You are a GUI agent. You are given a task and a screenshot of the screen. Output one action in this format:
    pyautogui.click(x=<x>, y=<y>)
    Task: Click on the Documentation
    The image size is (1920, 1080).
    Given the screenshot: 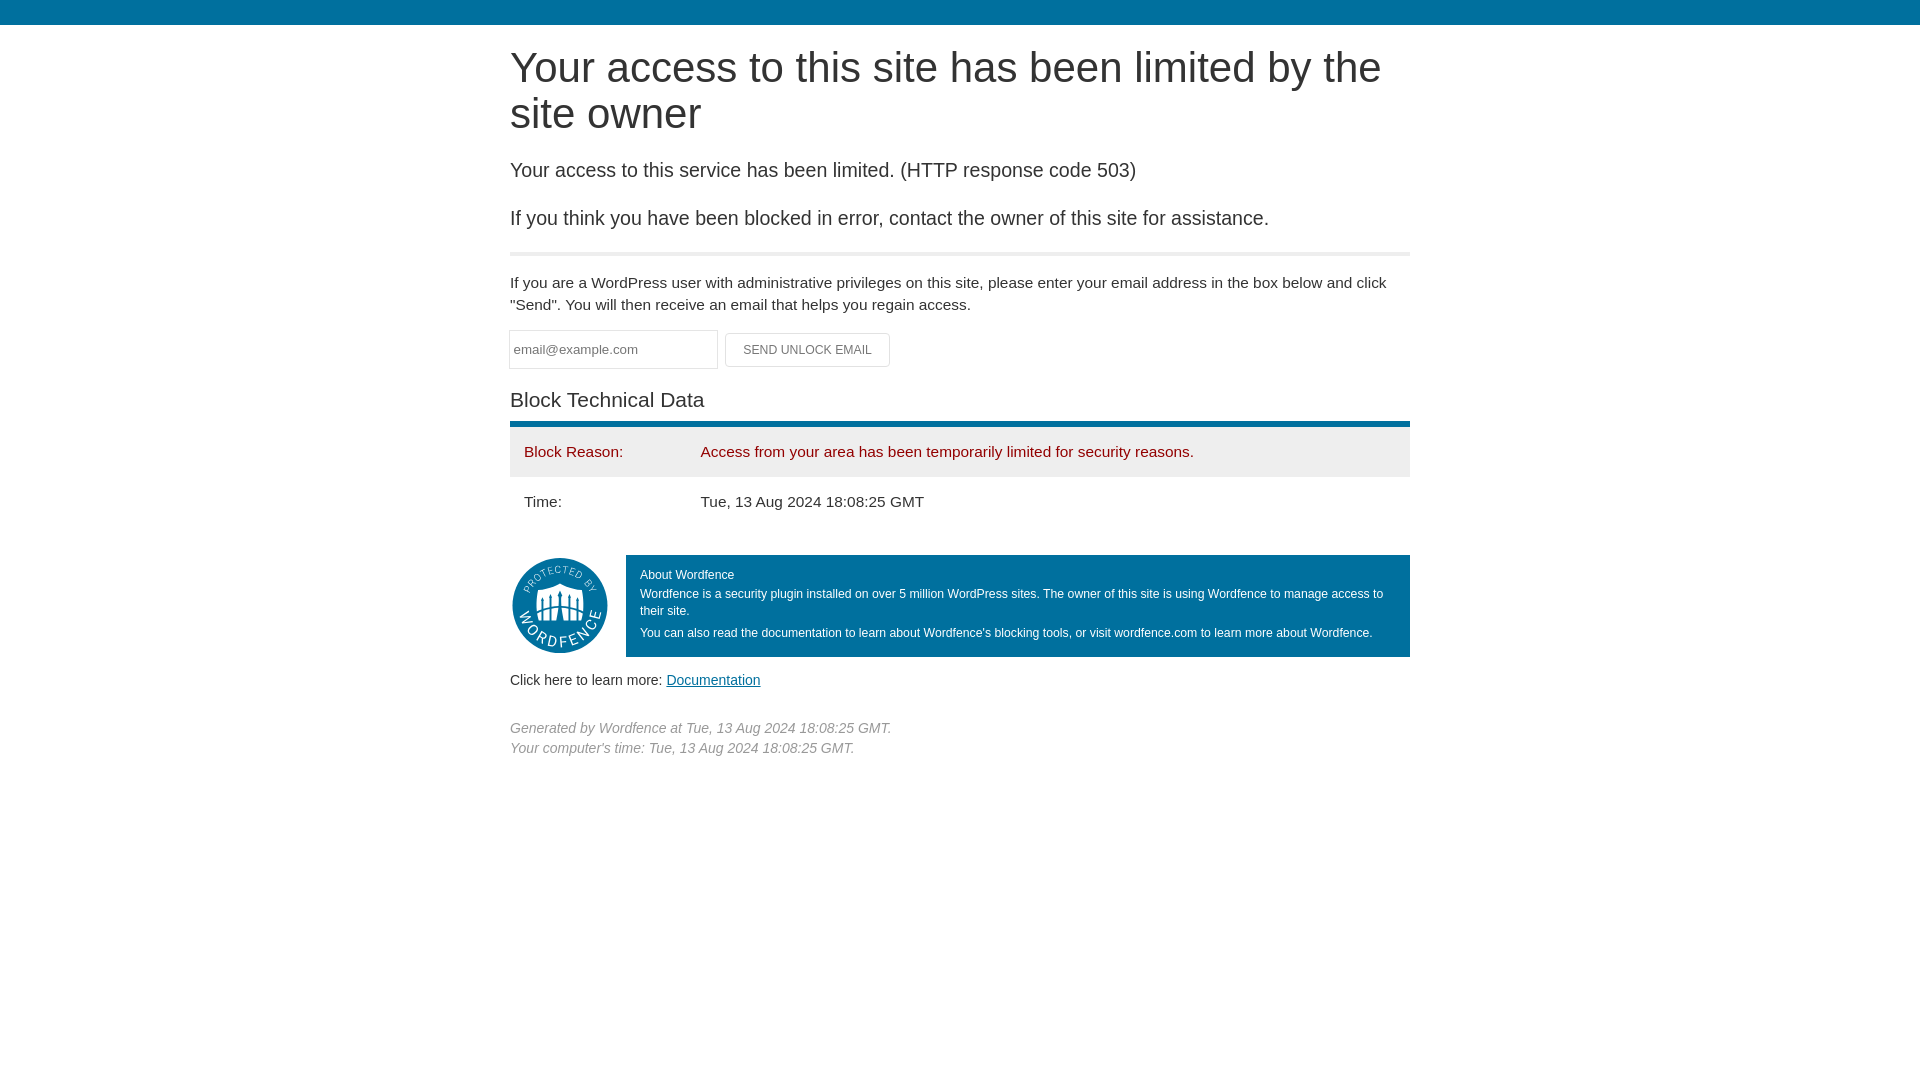 What is the action you would take?
    pyautogui.click(x=713, y=679)
    